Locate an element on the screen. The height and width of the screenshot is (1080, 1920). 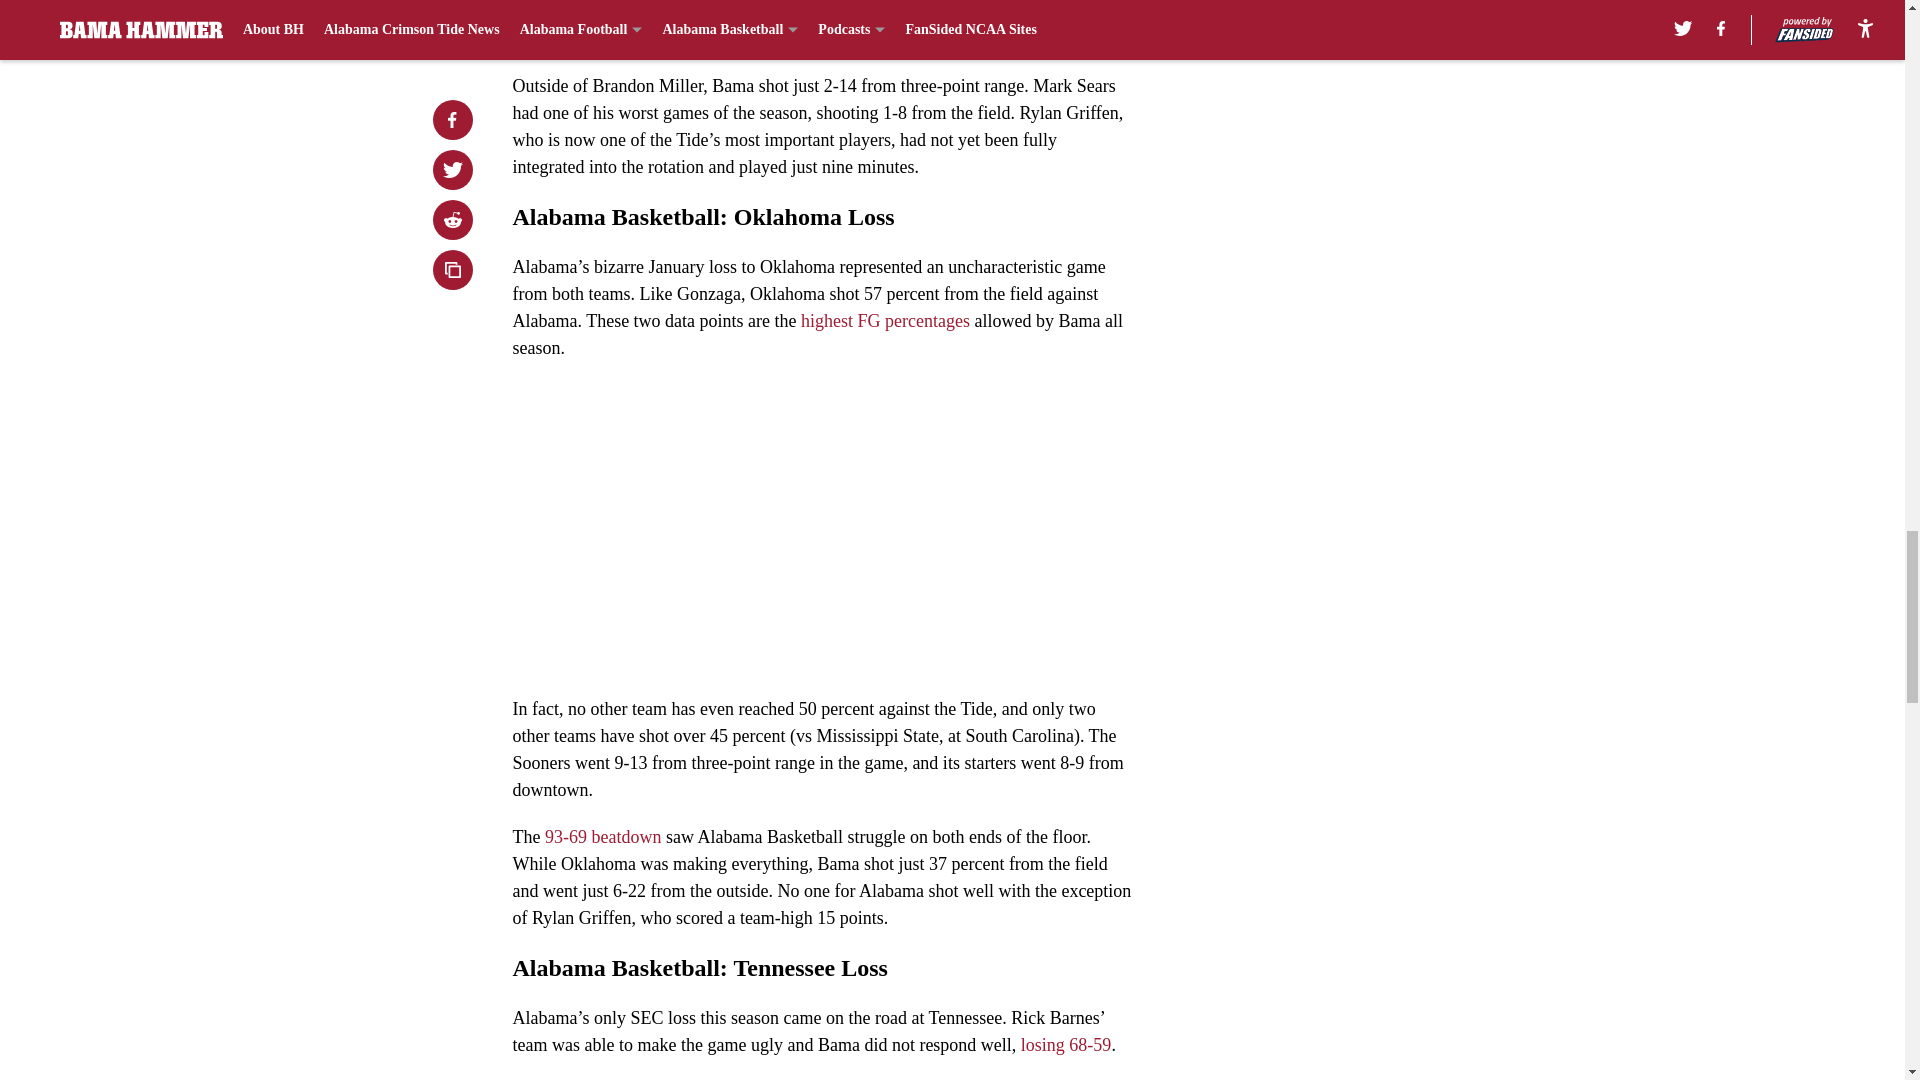
highest FG percentages is located at coordinates (882, 320).